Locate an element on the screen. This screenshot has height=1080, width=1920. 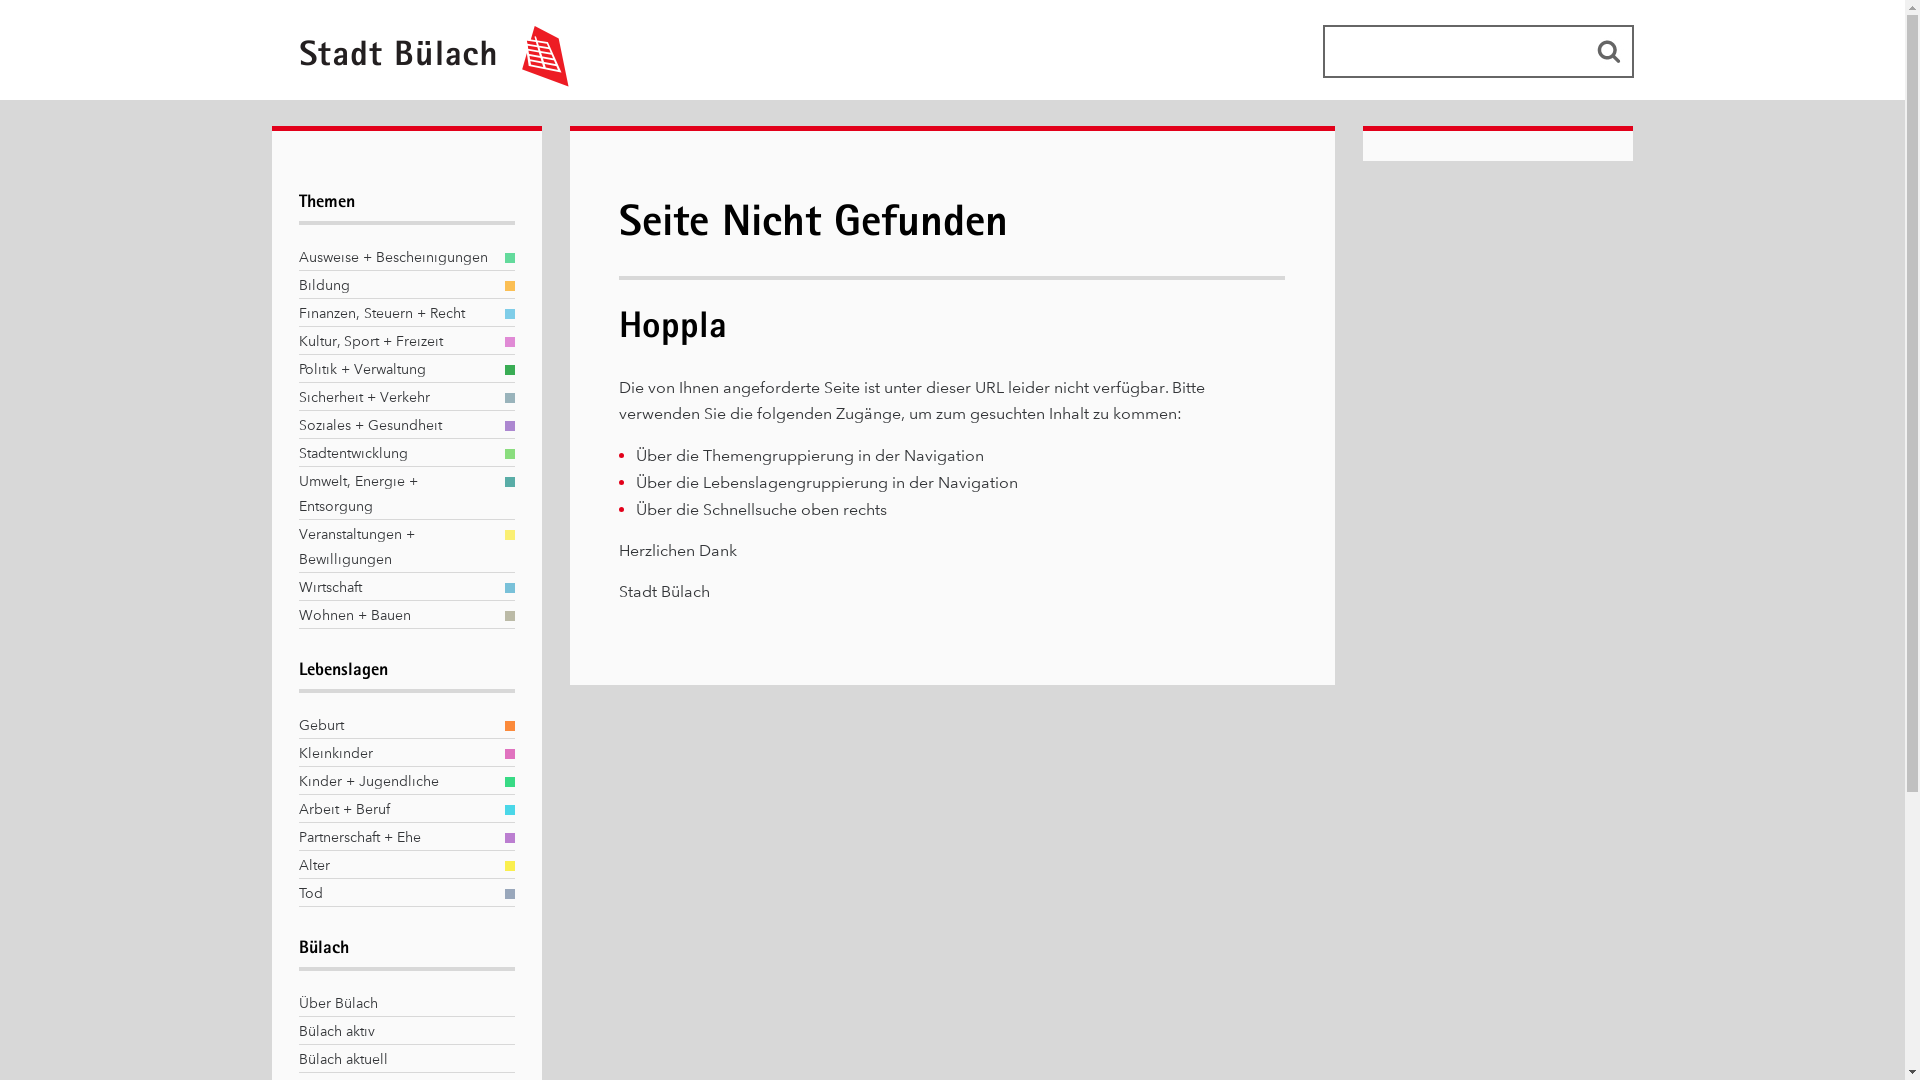
Sicherheit + Verkehr is located at coordinates (396, 397).